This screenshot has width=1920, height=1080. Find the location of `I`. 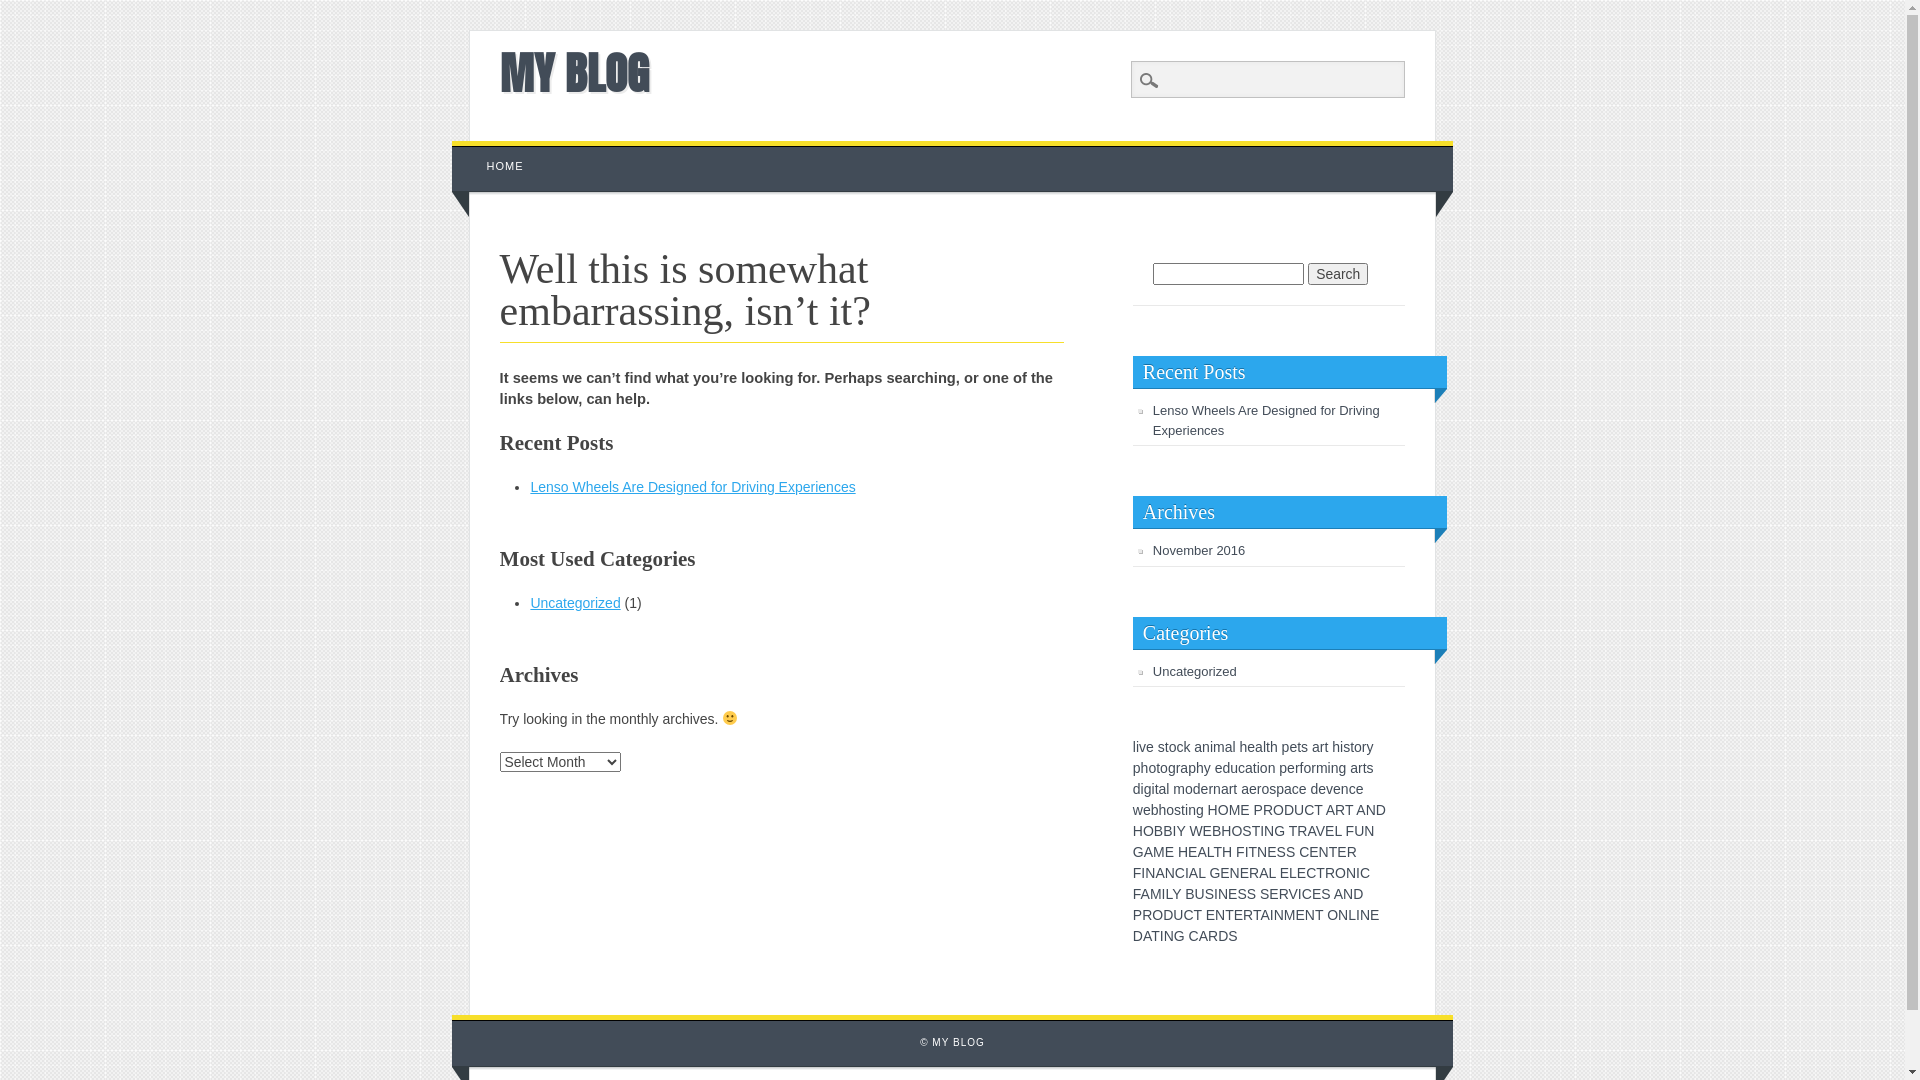

I is located at coordinates (1143, 873).